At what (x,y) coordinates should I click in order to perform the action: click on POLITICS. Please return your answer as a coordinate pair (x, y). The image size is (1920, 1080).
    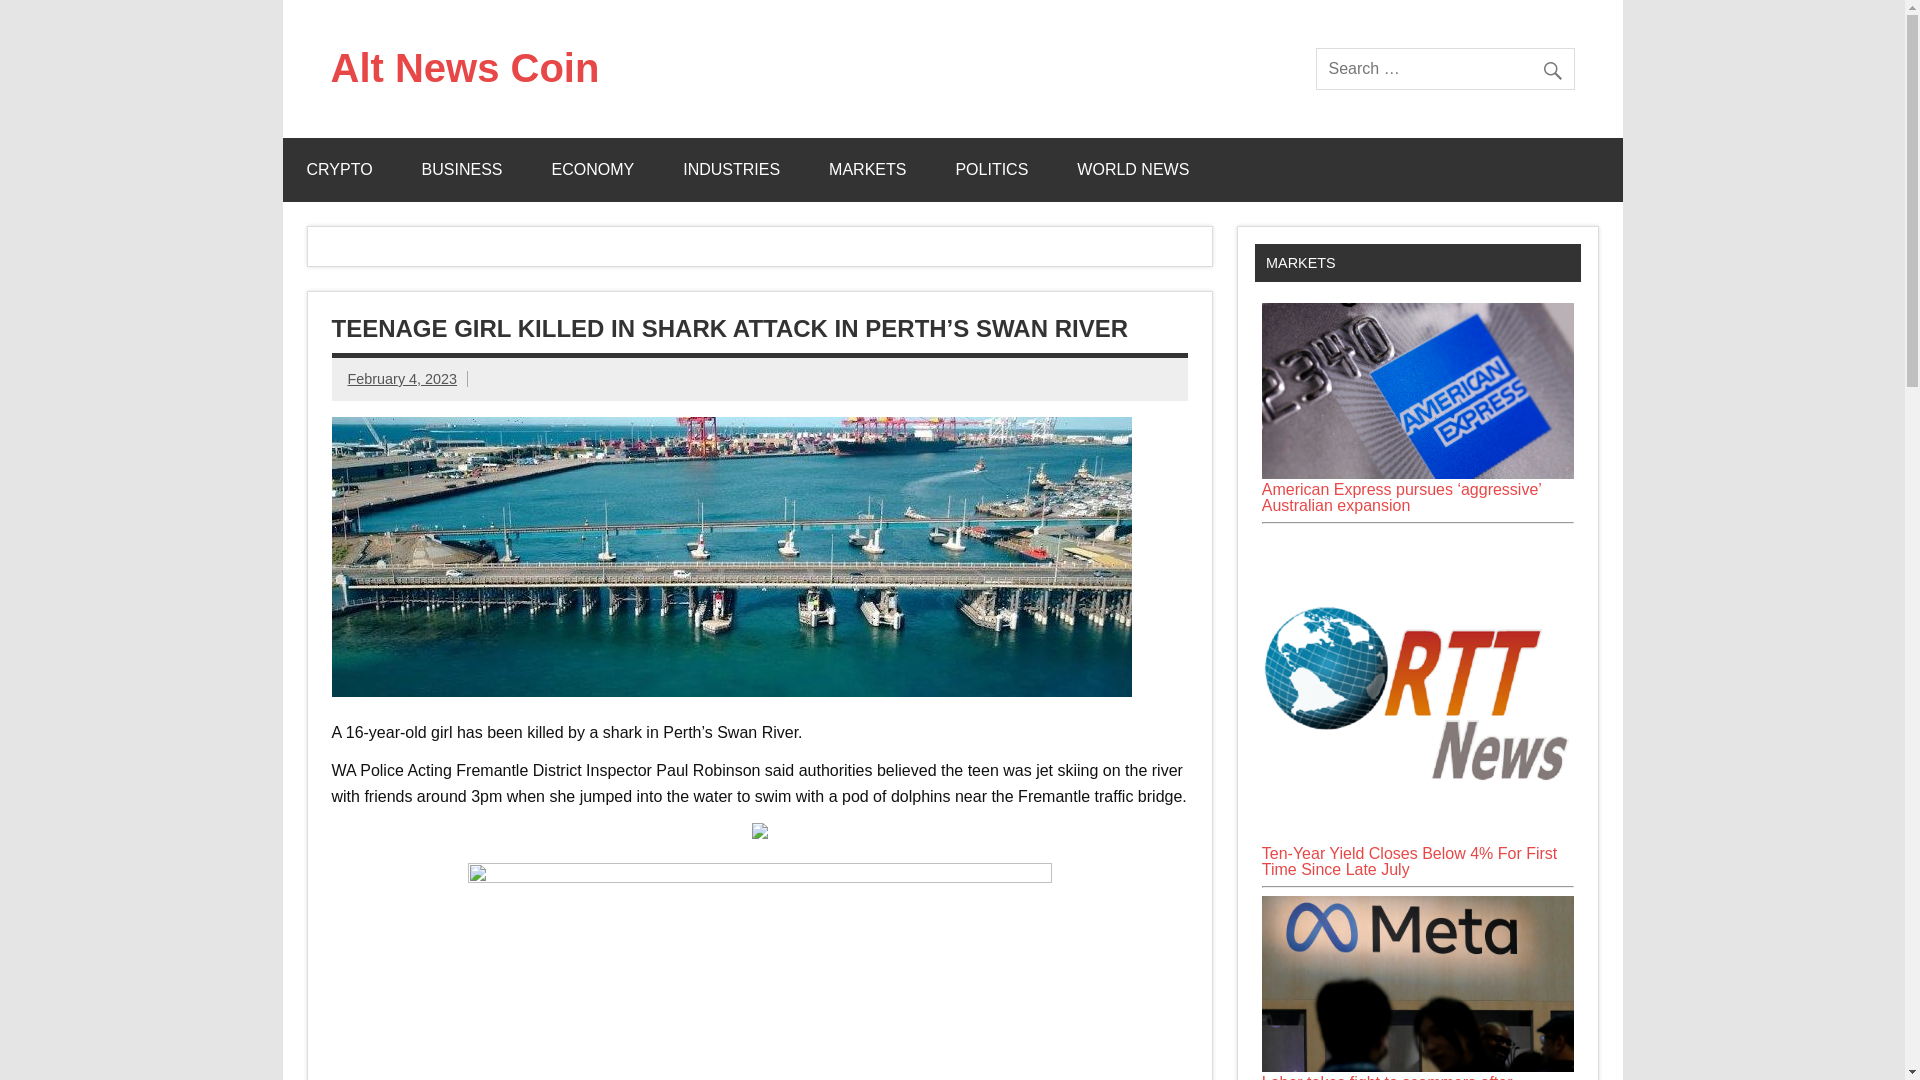
    Looking at the image, I should click on (992, 170).